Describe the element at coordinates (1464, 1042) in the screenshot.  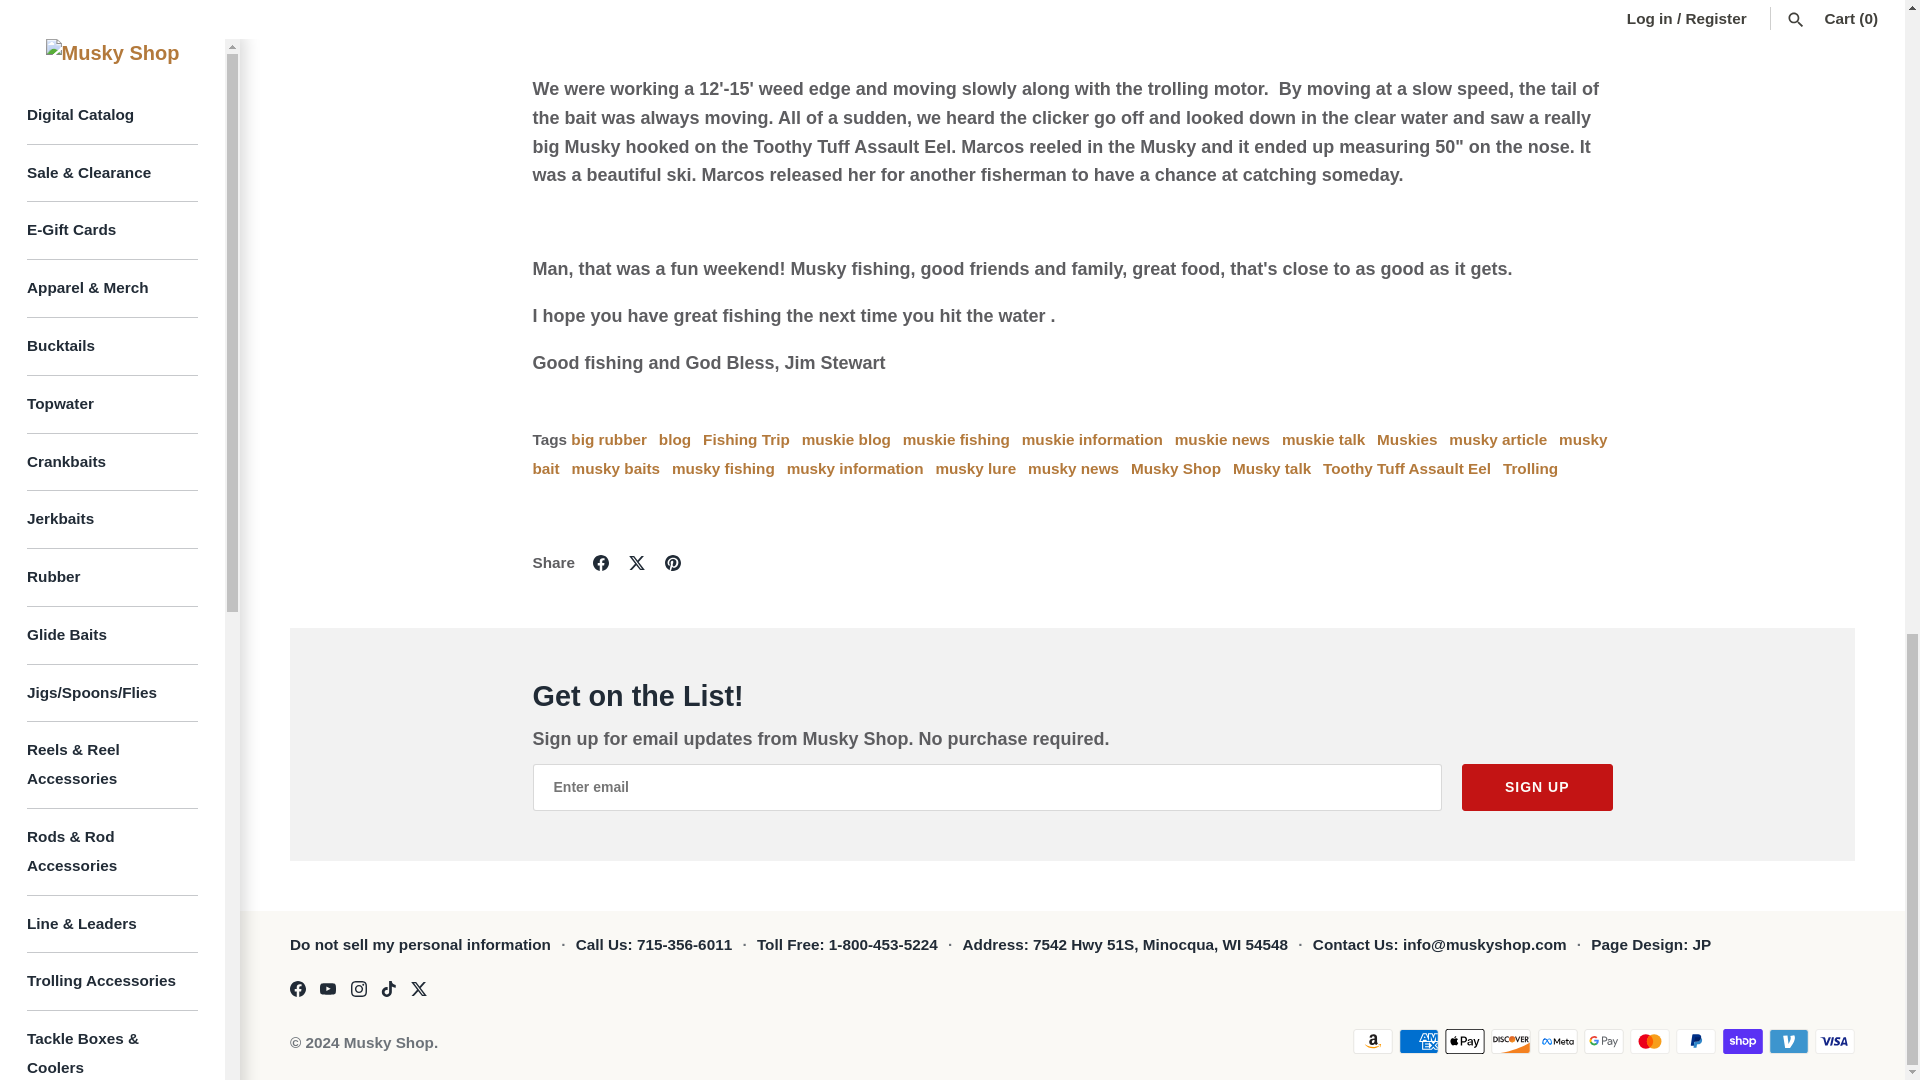
I see `Apple Pay` at that location.